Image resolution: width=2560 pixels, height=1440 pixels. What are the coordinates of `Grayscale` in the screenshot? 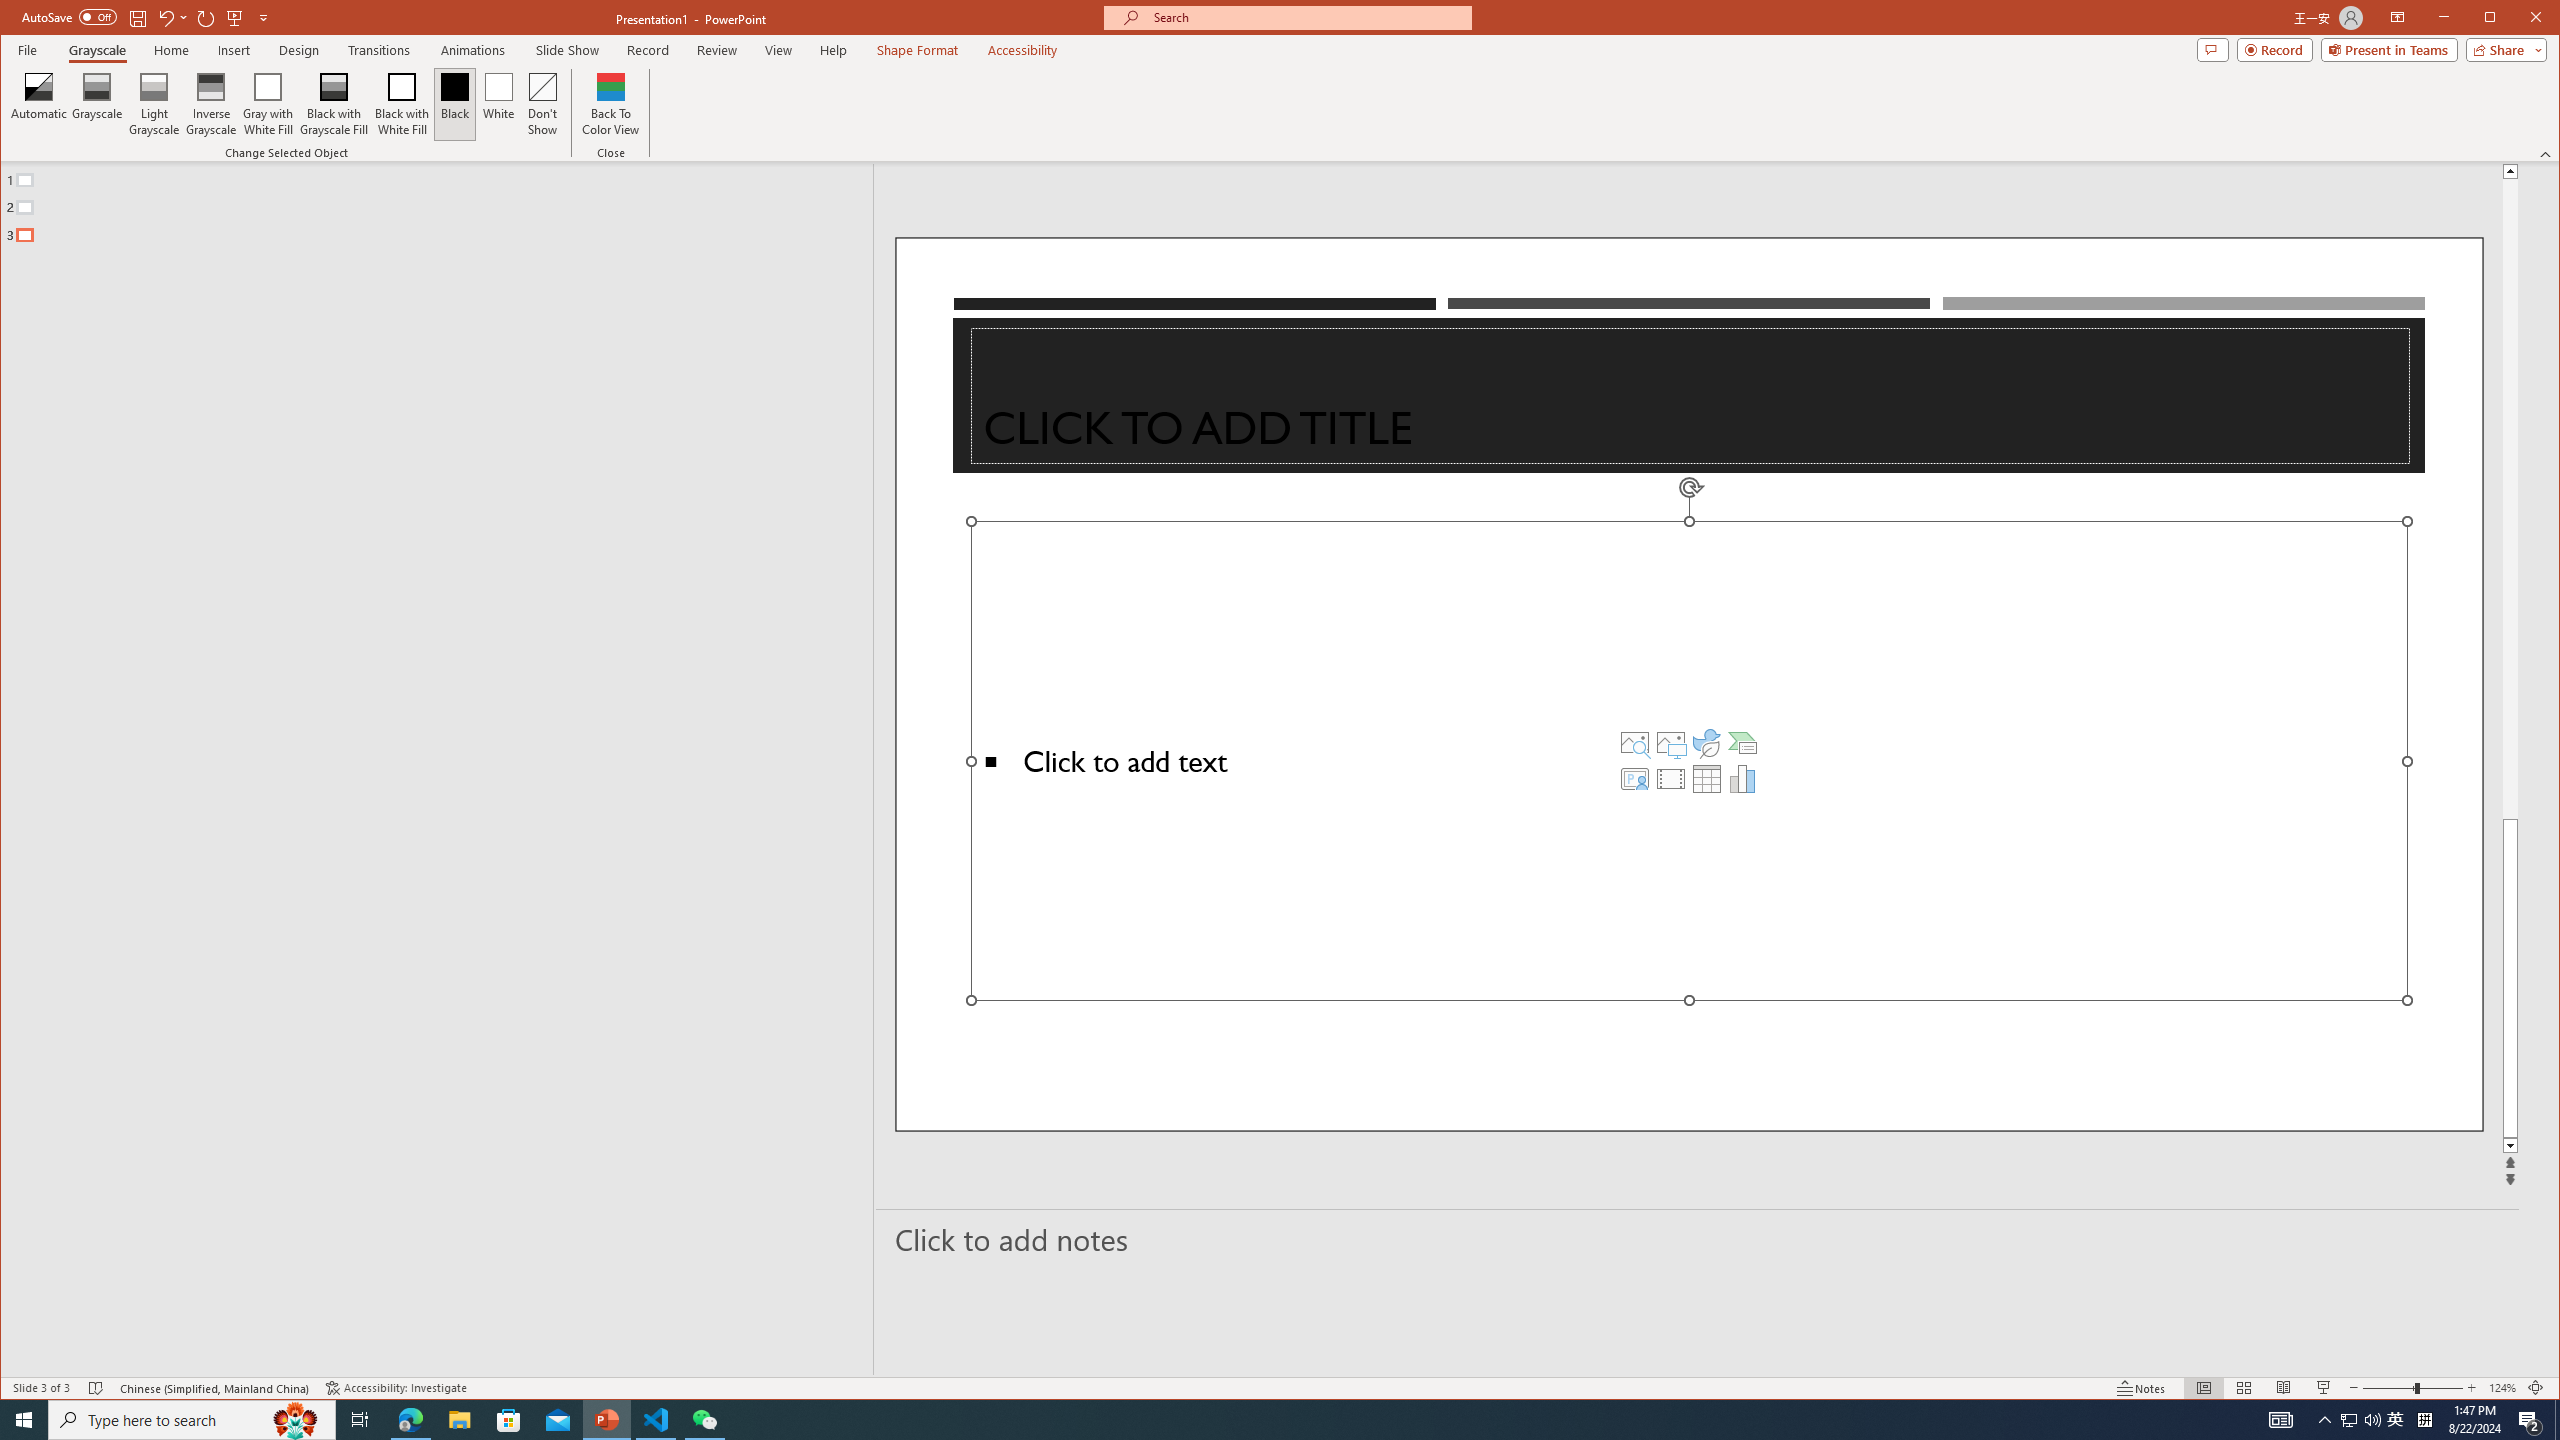 It's located at (97, 50).